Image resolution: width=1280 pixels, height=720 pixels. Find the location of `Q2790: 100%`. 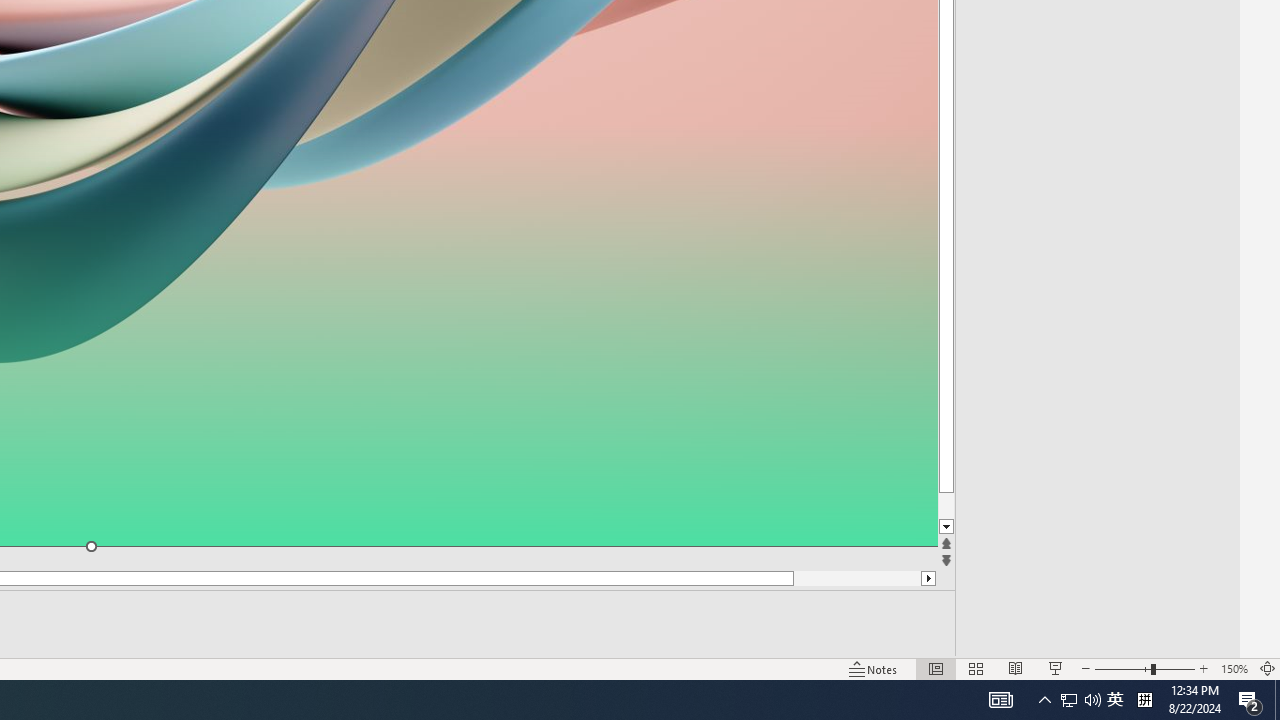

Q2790: 100% is located at coordinates (1092, 700).